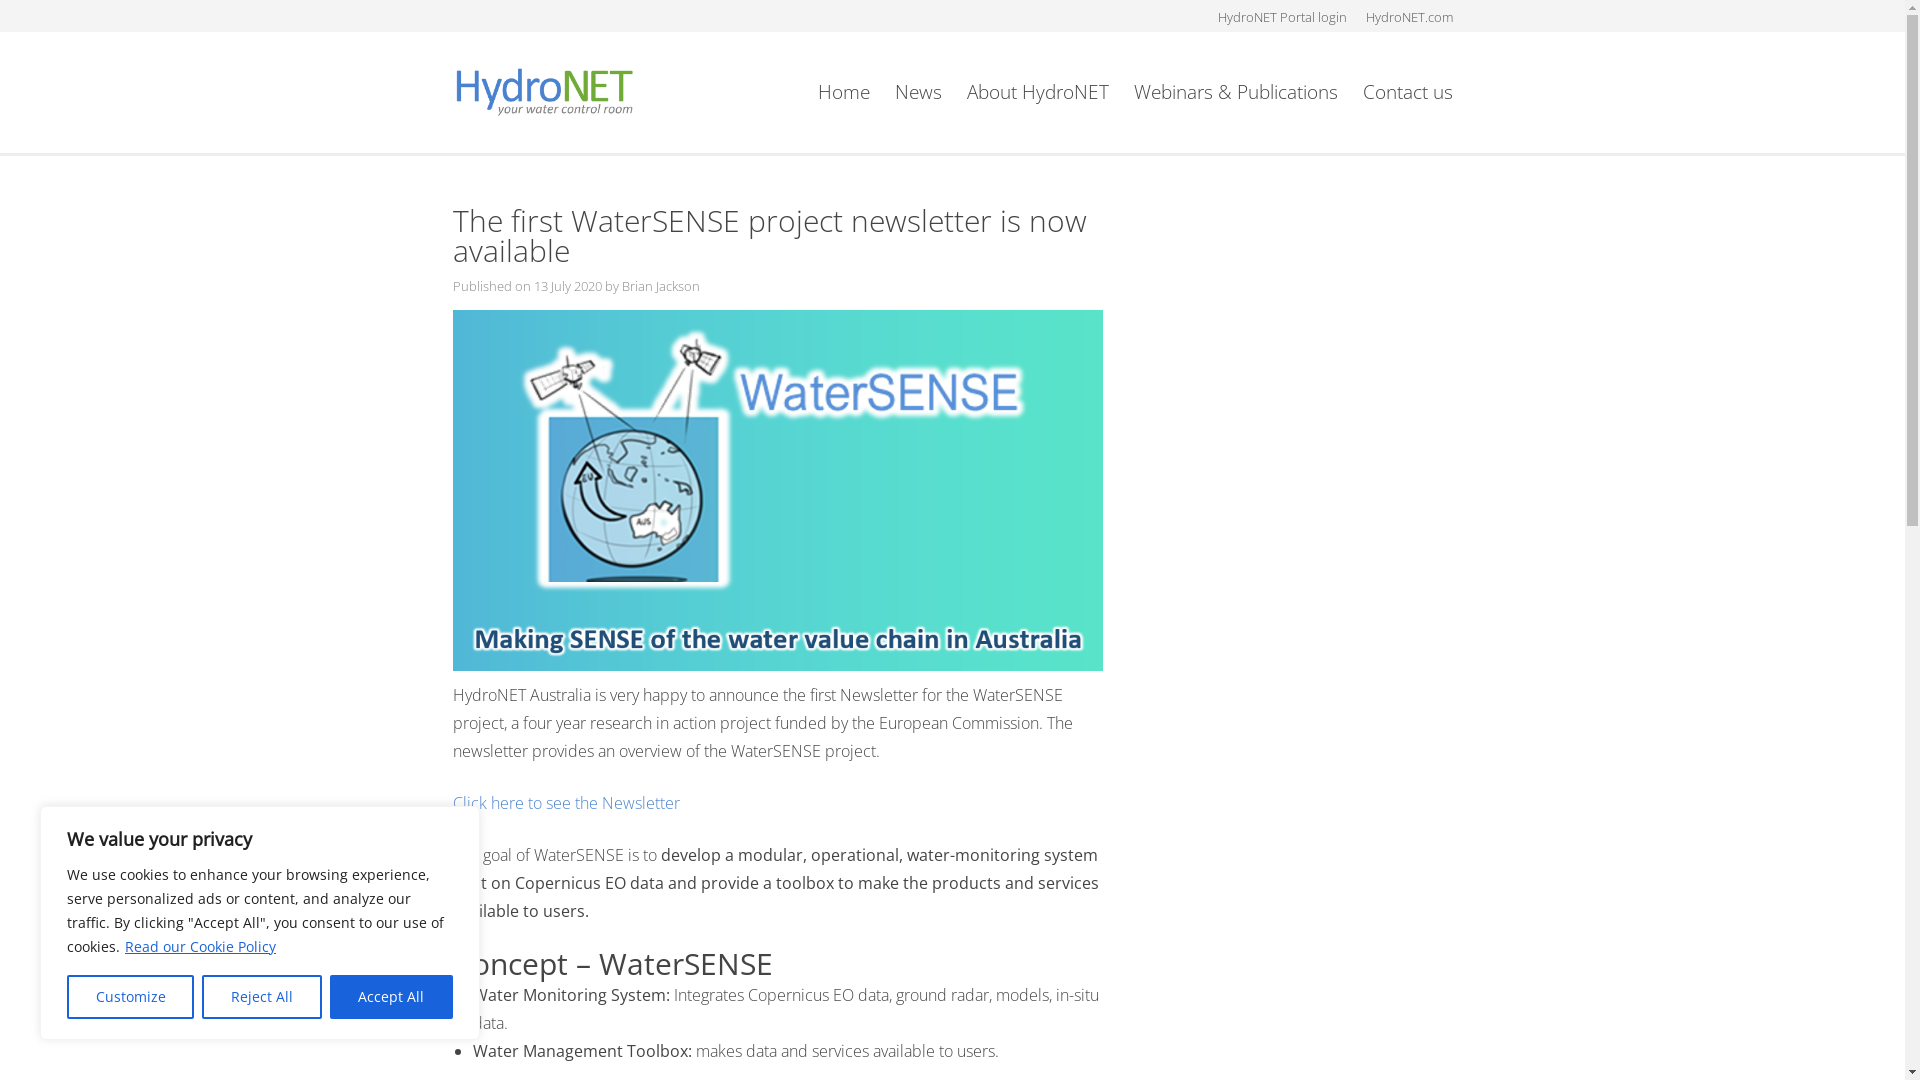 The width and height of the screenshot is (1920, 1080). What do you see at coordinates (200, 946) in the screenshot?
I see `Read our Cookie Policy` at bounding box center [200, 946].